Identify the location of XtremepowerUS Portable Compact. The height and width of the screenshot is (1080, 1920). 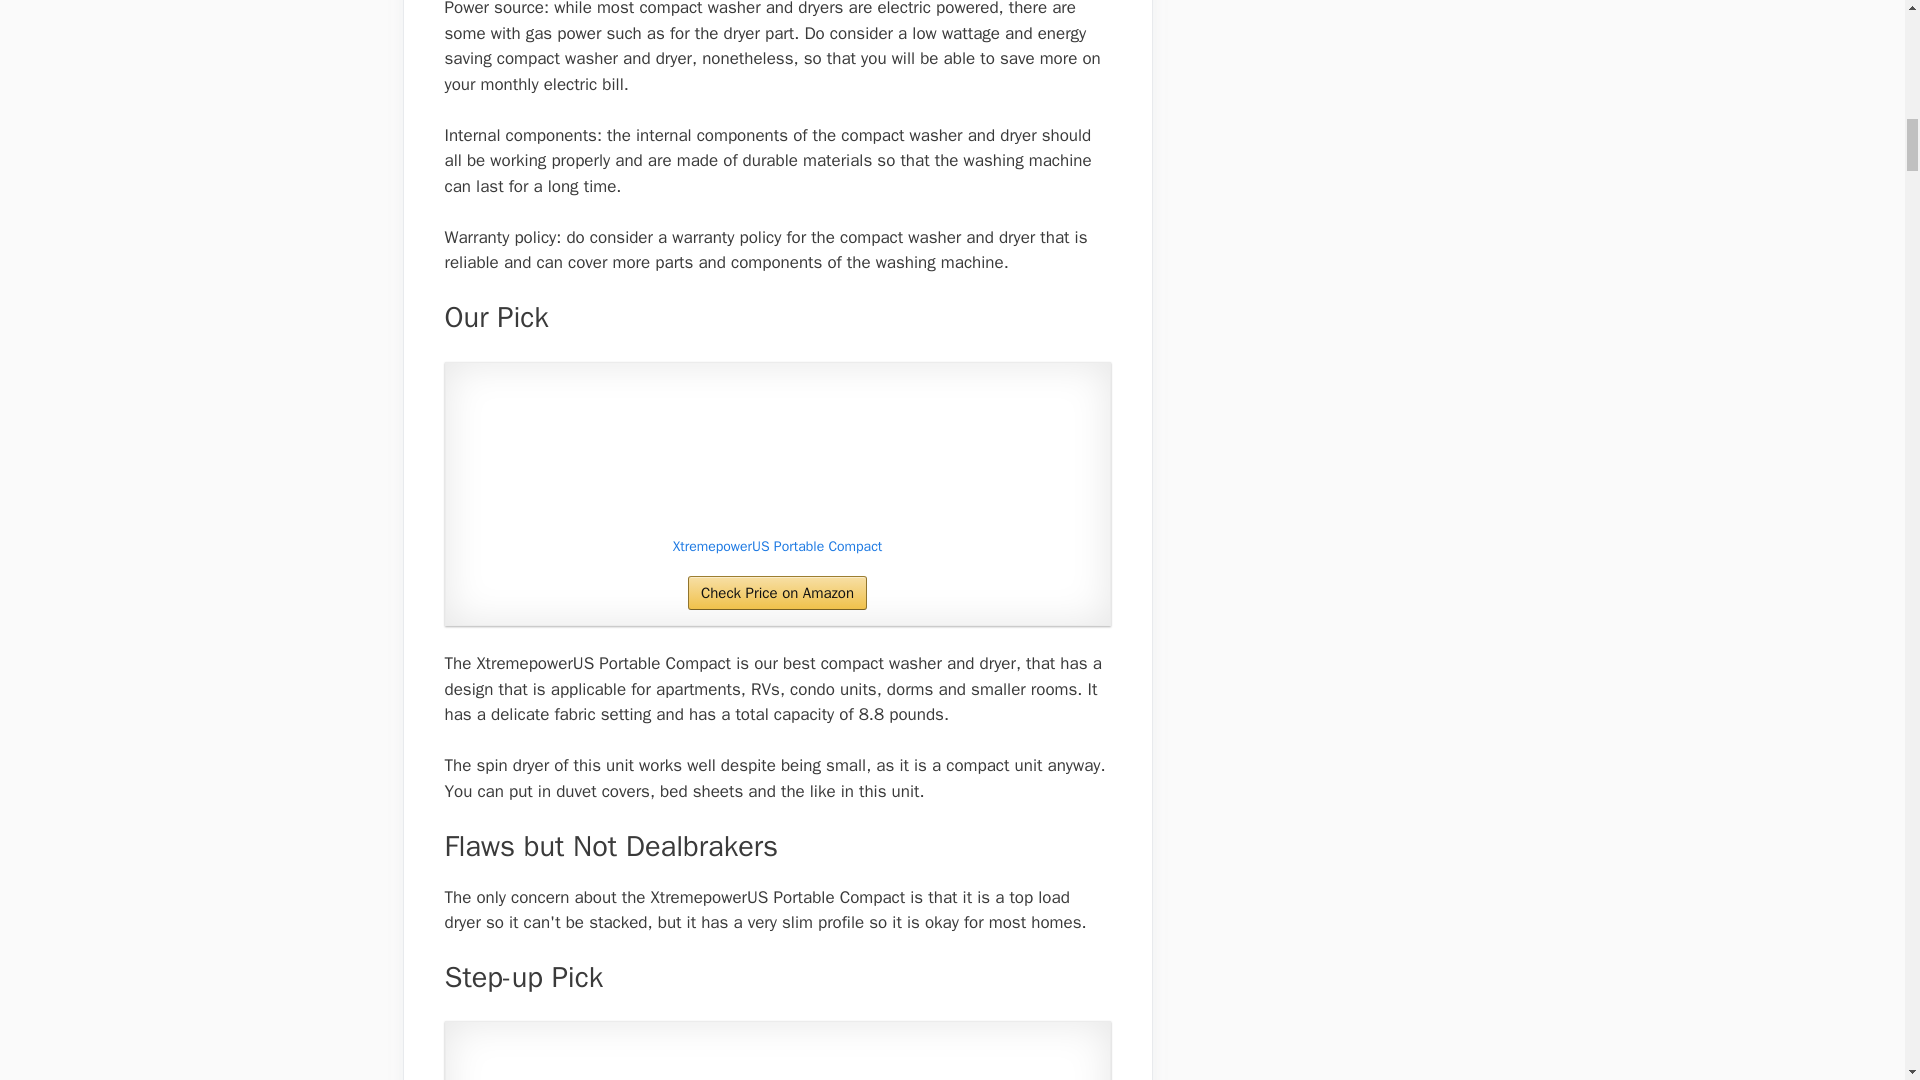
(777, 453).